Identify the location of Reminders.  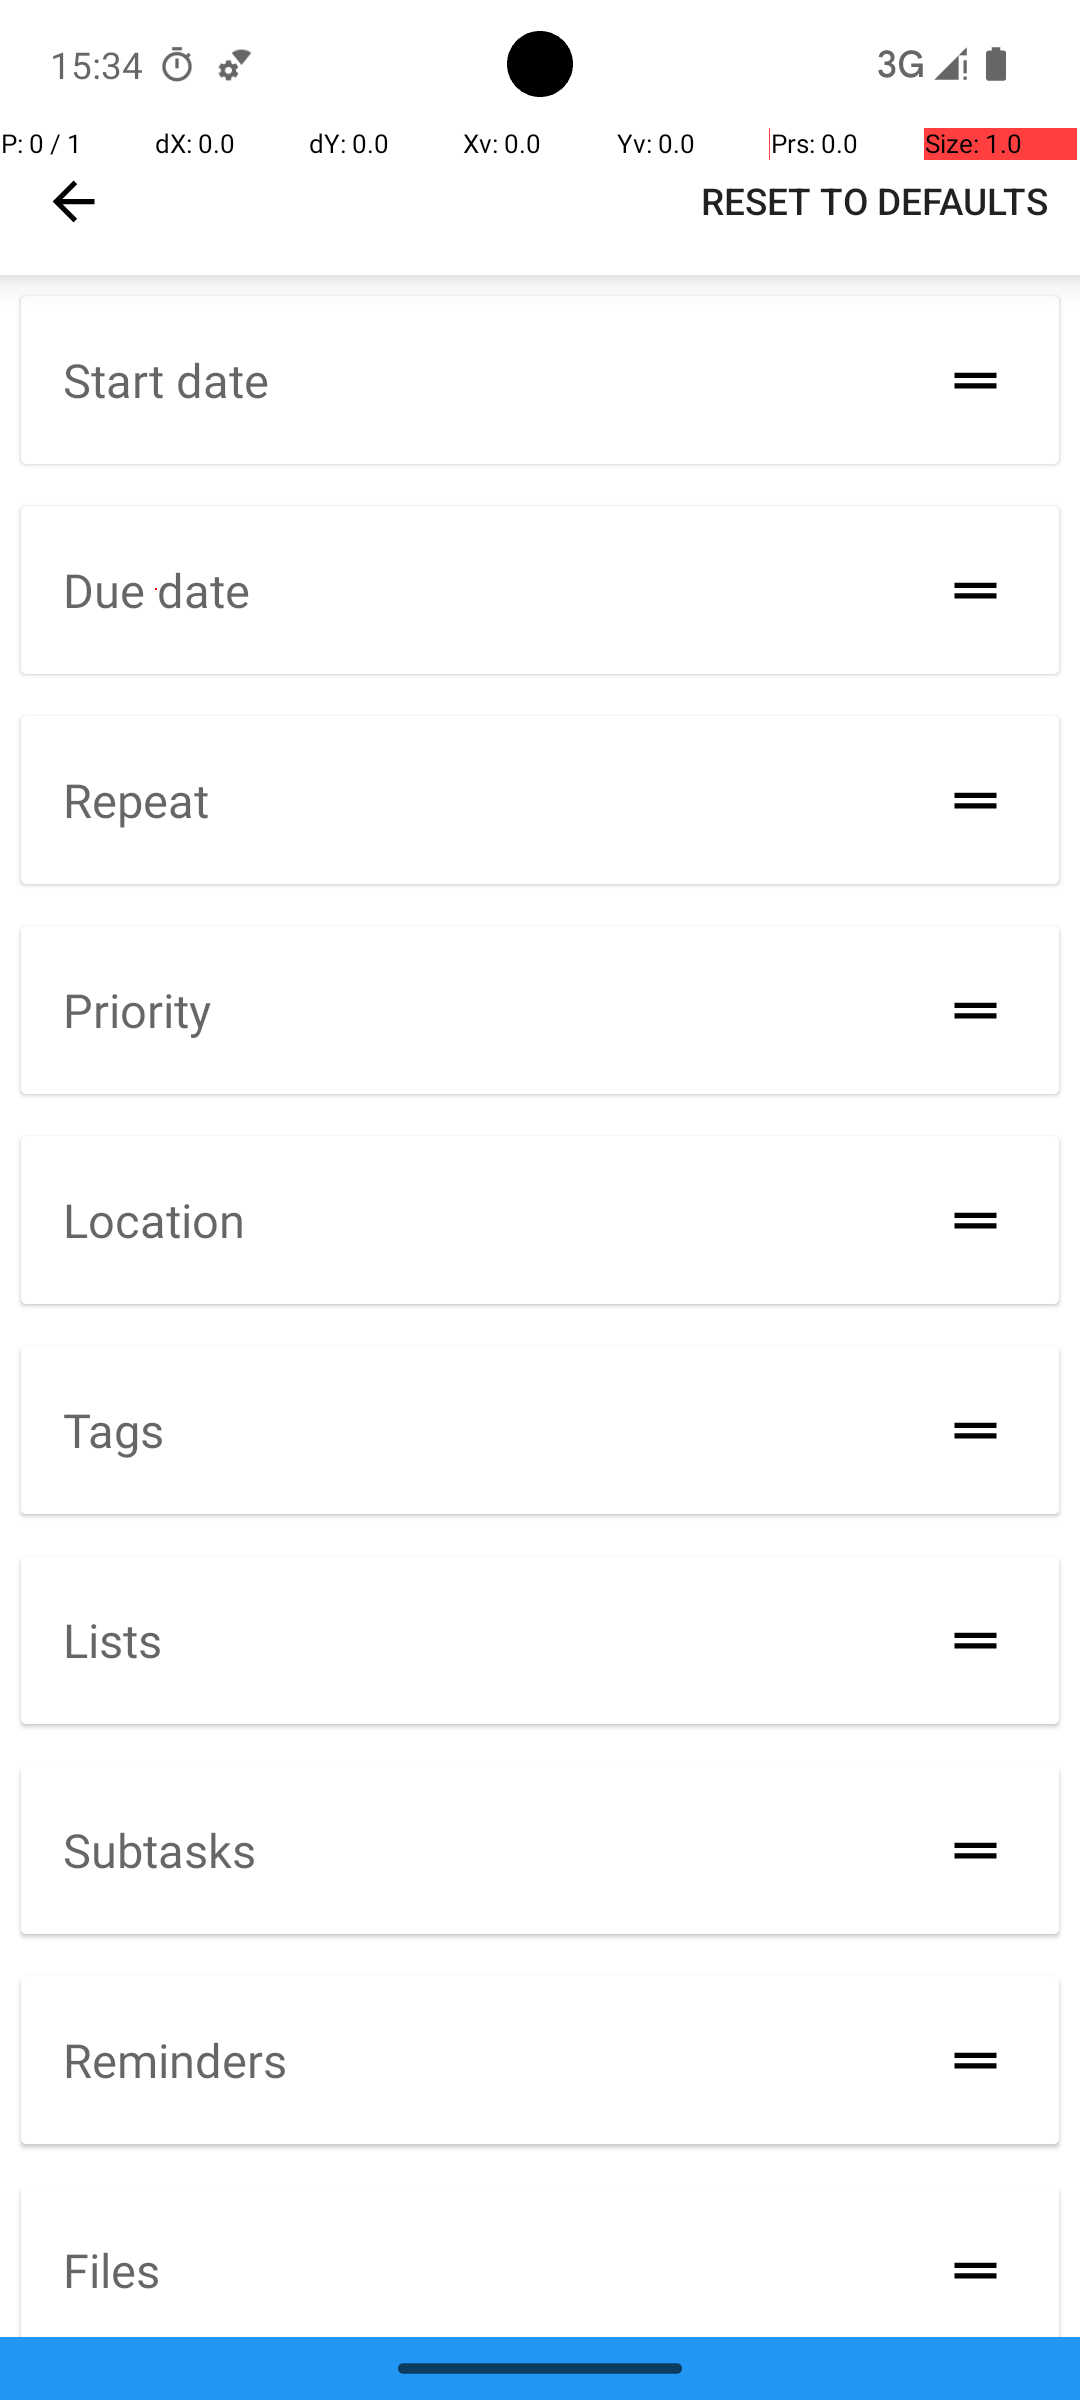
(175, 2060).